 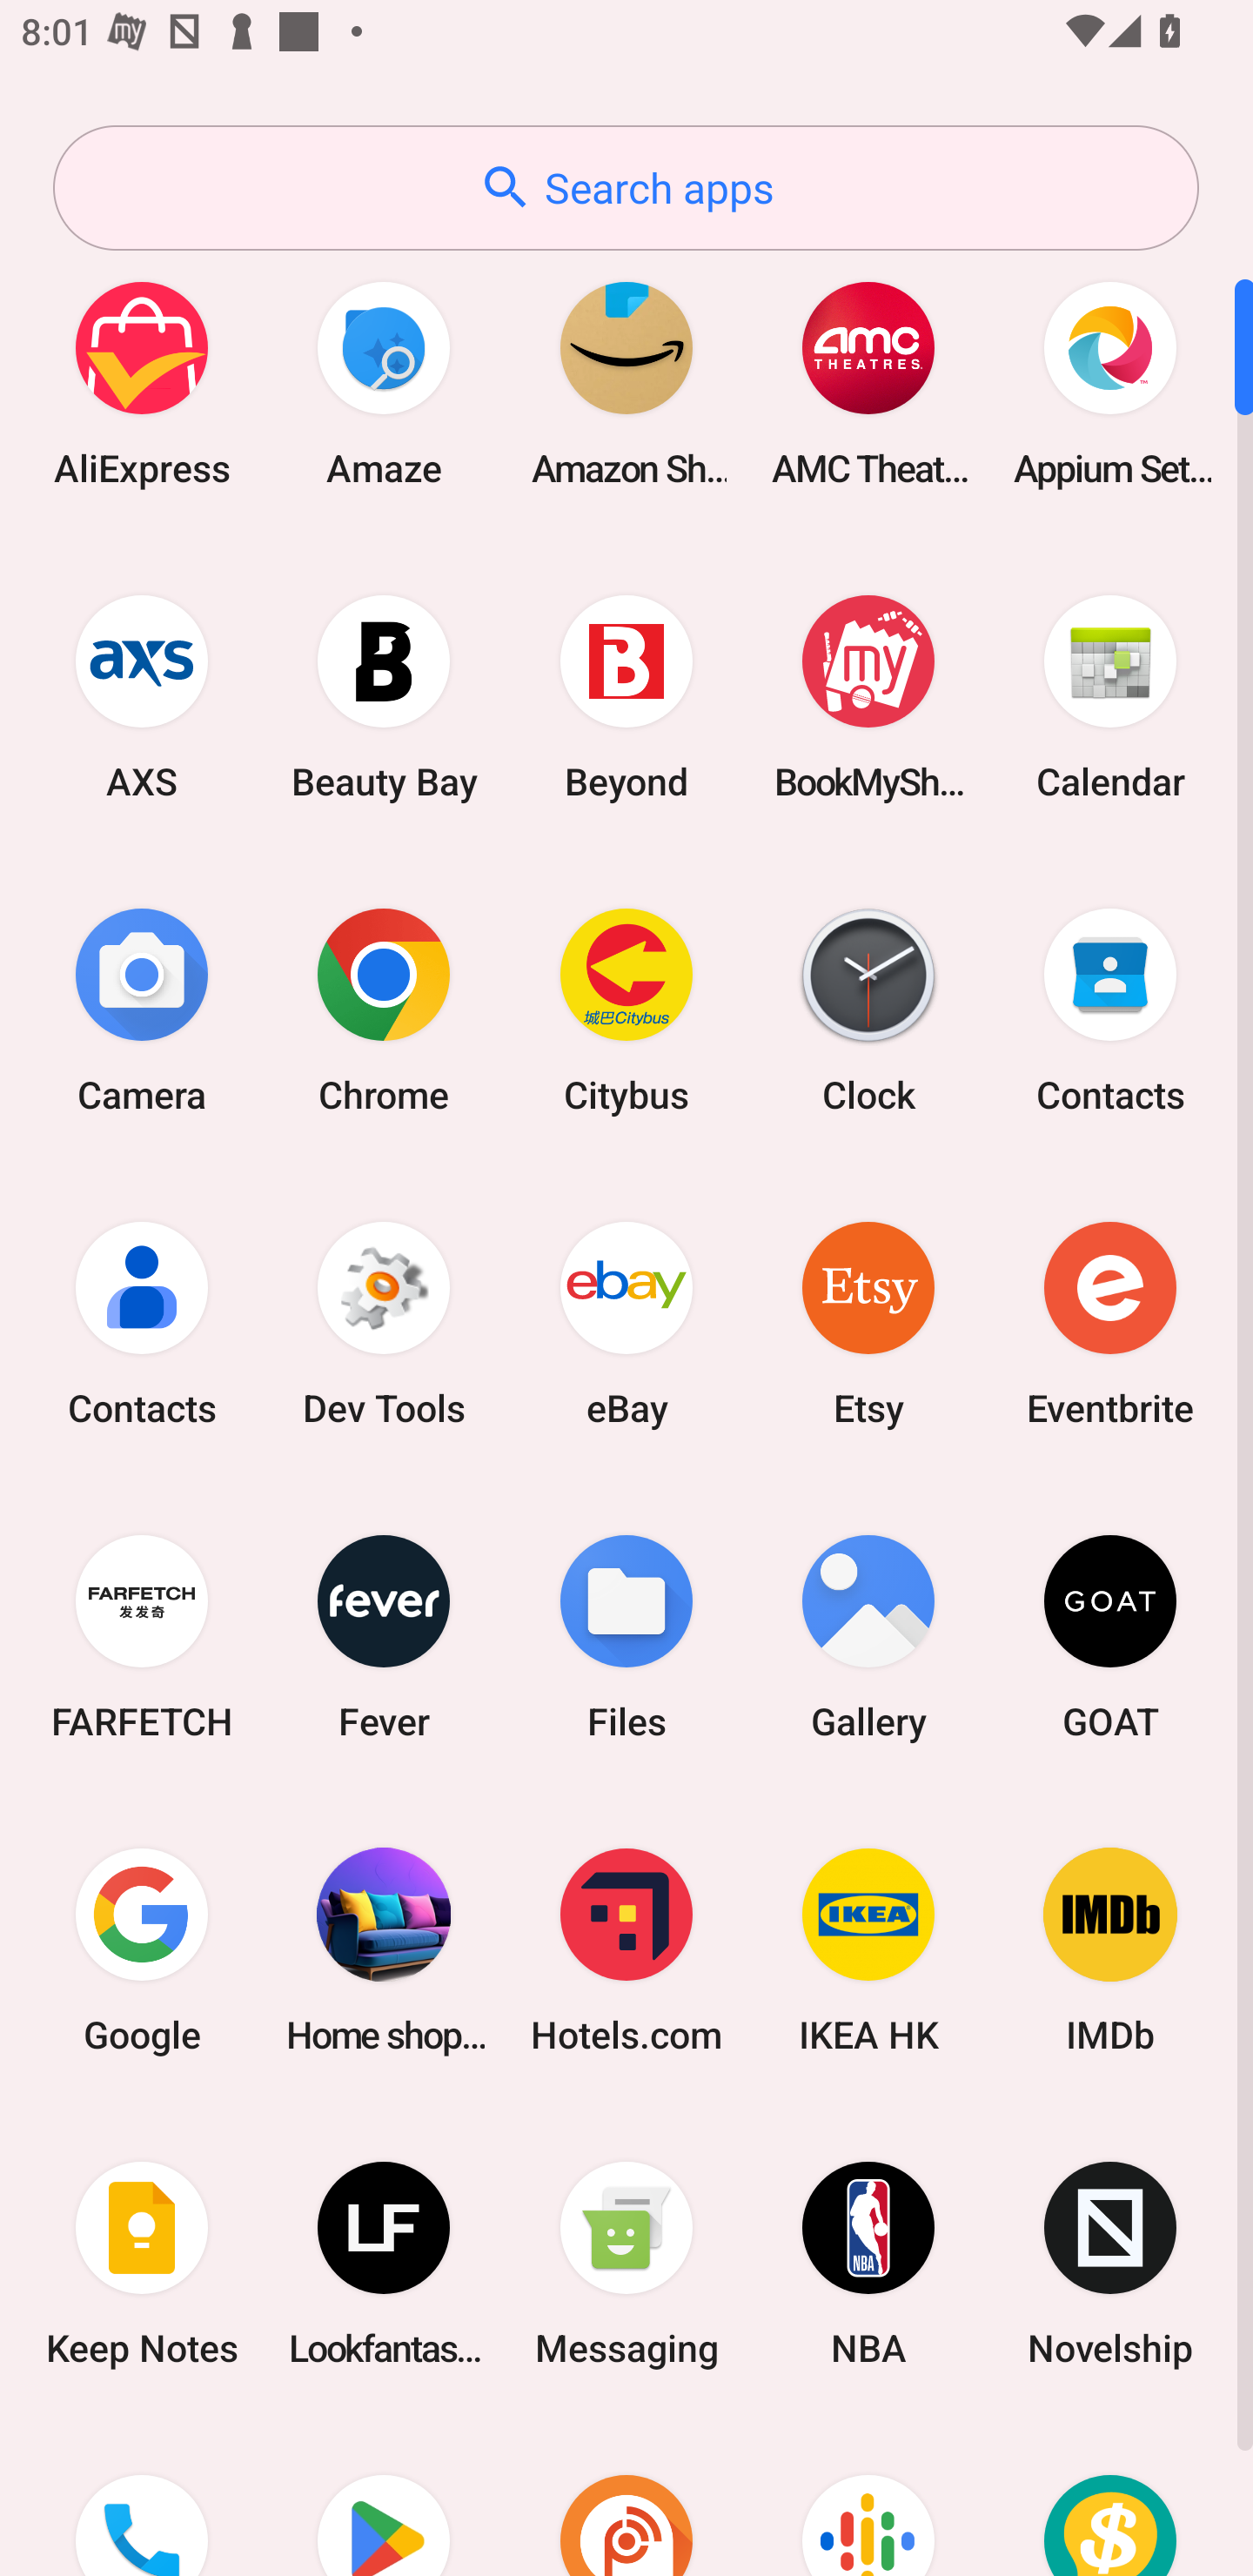 I want to click on IMDb, so click(x=1110, y=1949).